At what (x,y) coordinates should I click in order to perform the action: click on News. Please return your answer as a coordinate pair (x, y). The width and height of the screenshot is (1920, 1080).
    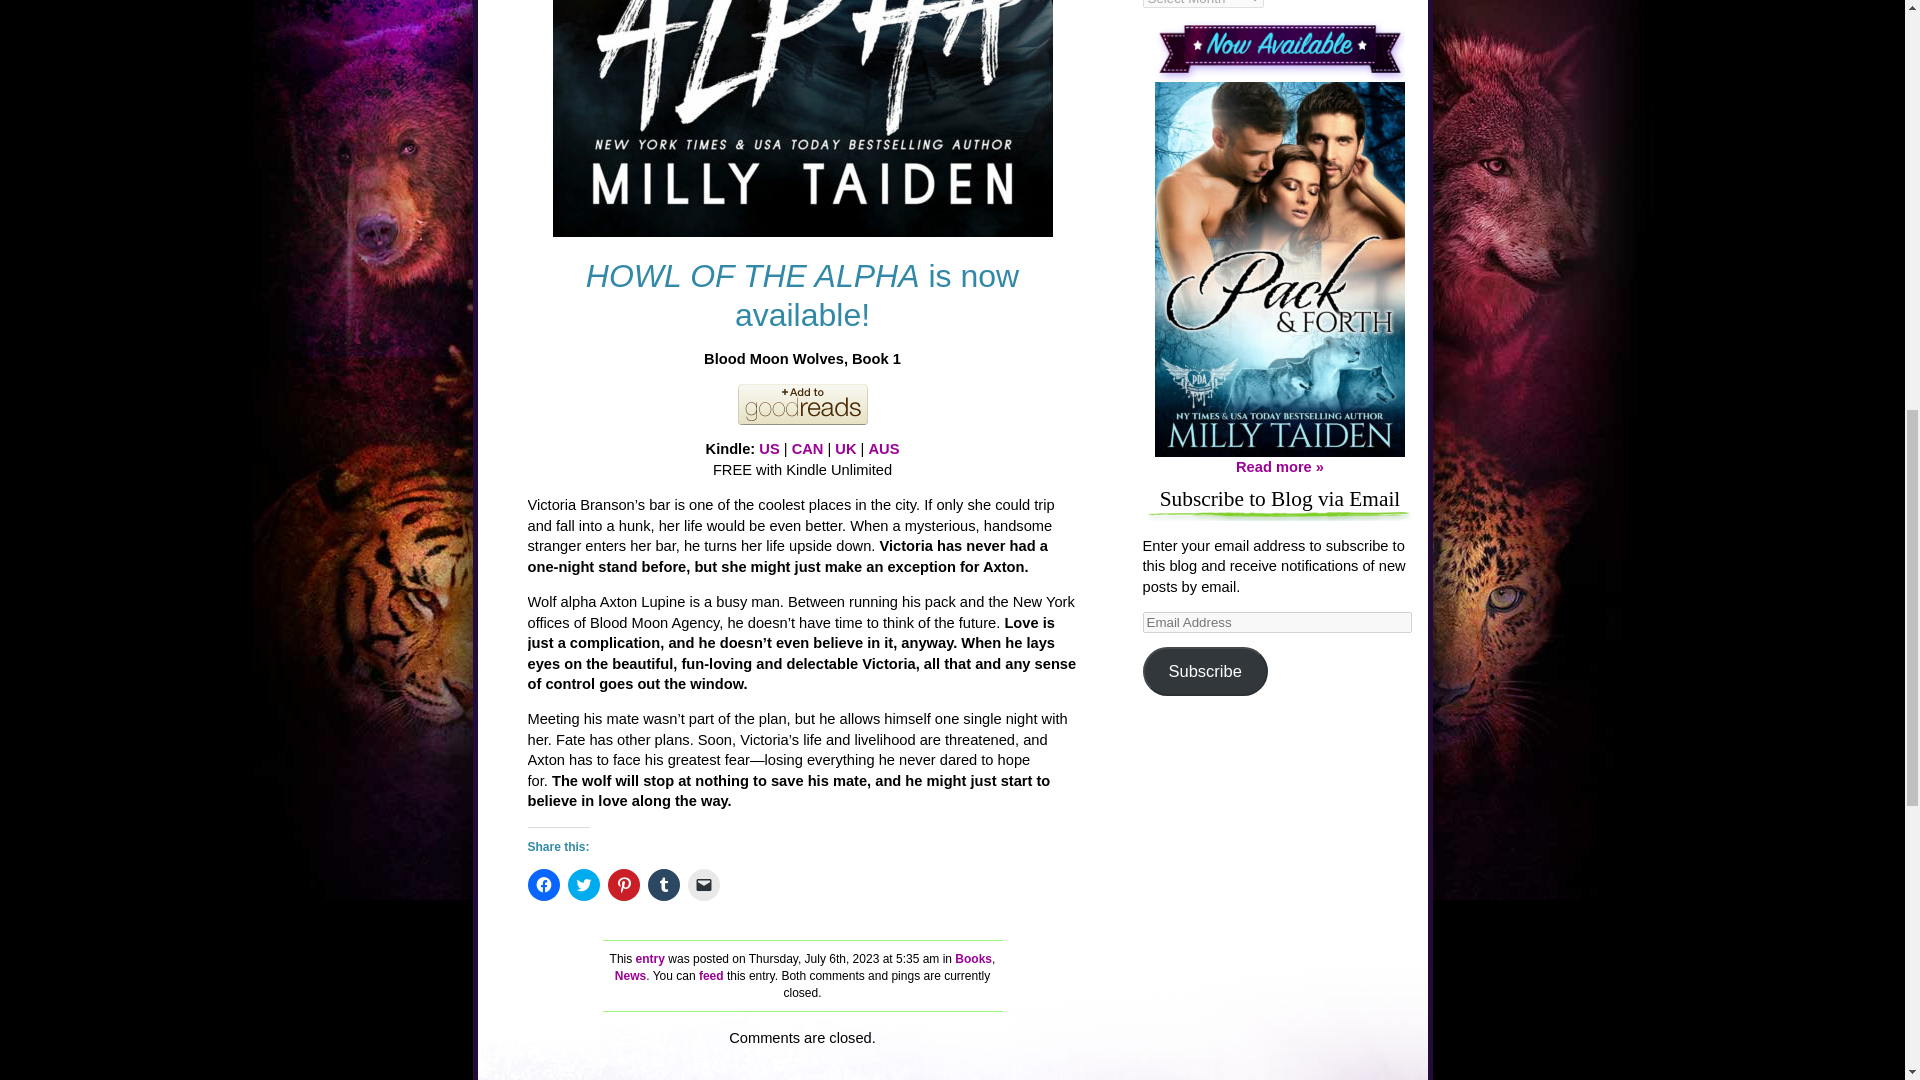
    Looking at the image, I should click on (630, 975).